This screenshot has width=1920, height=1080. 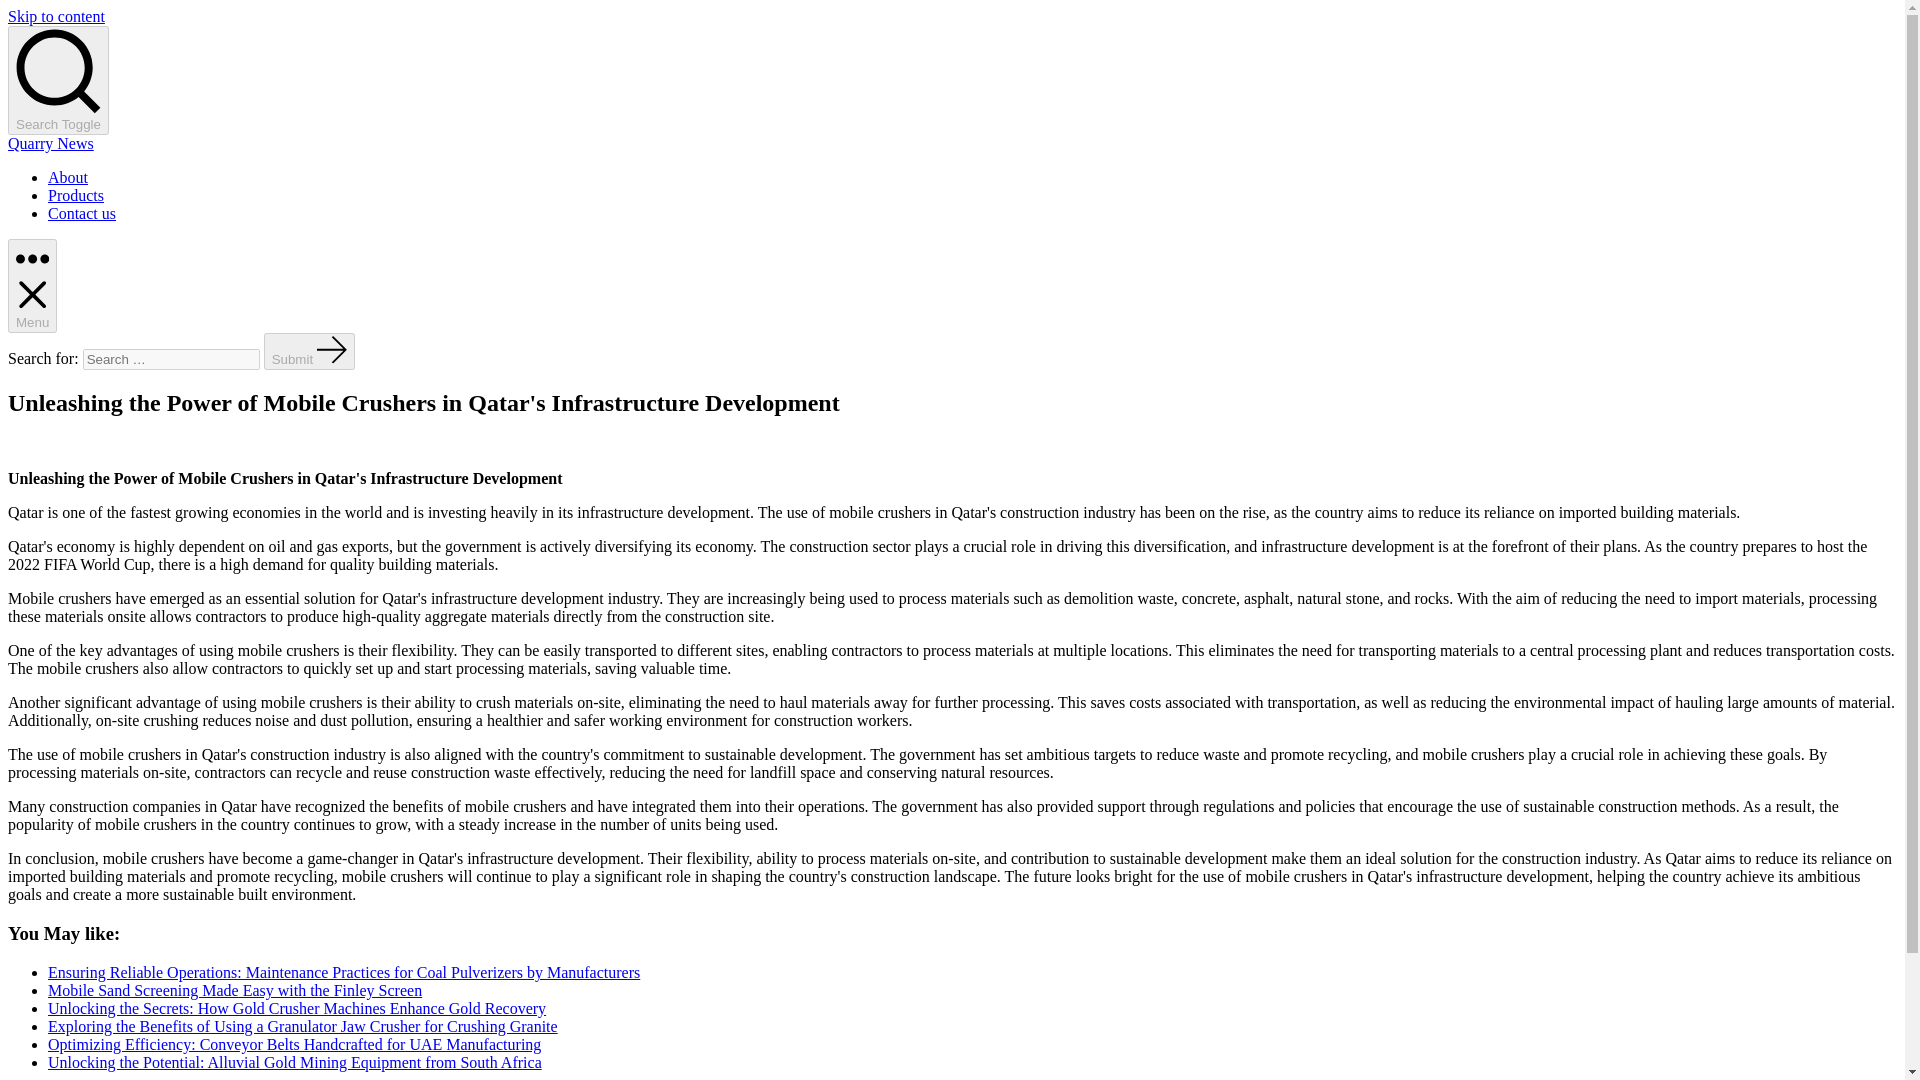 I want to click on Skip to content, so click(x=56, y=16).